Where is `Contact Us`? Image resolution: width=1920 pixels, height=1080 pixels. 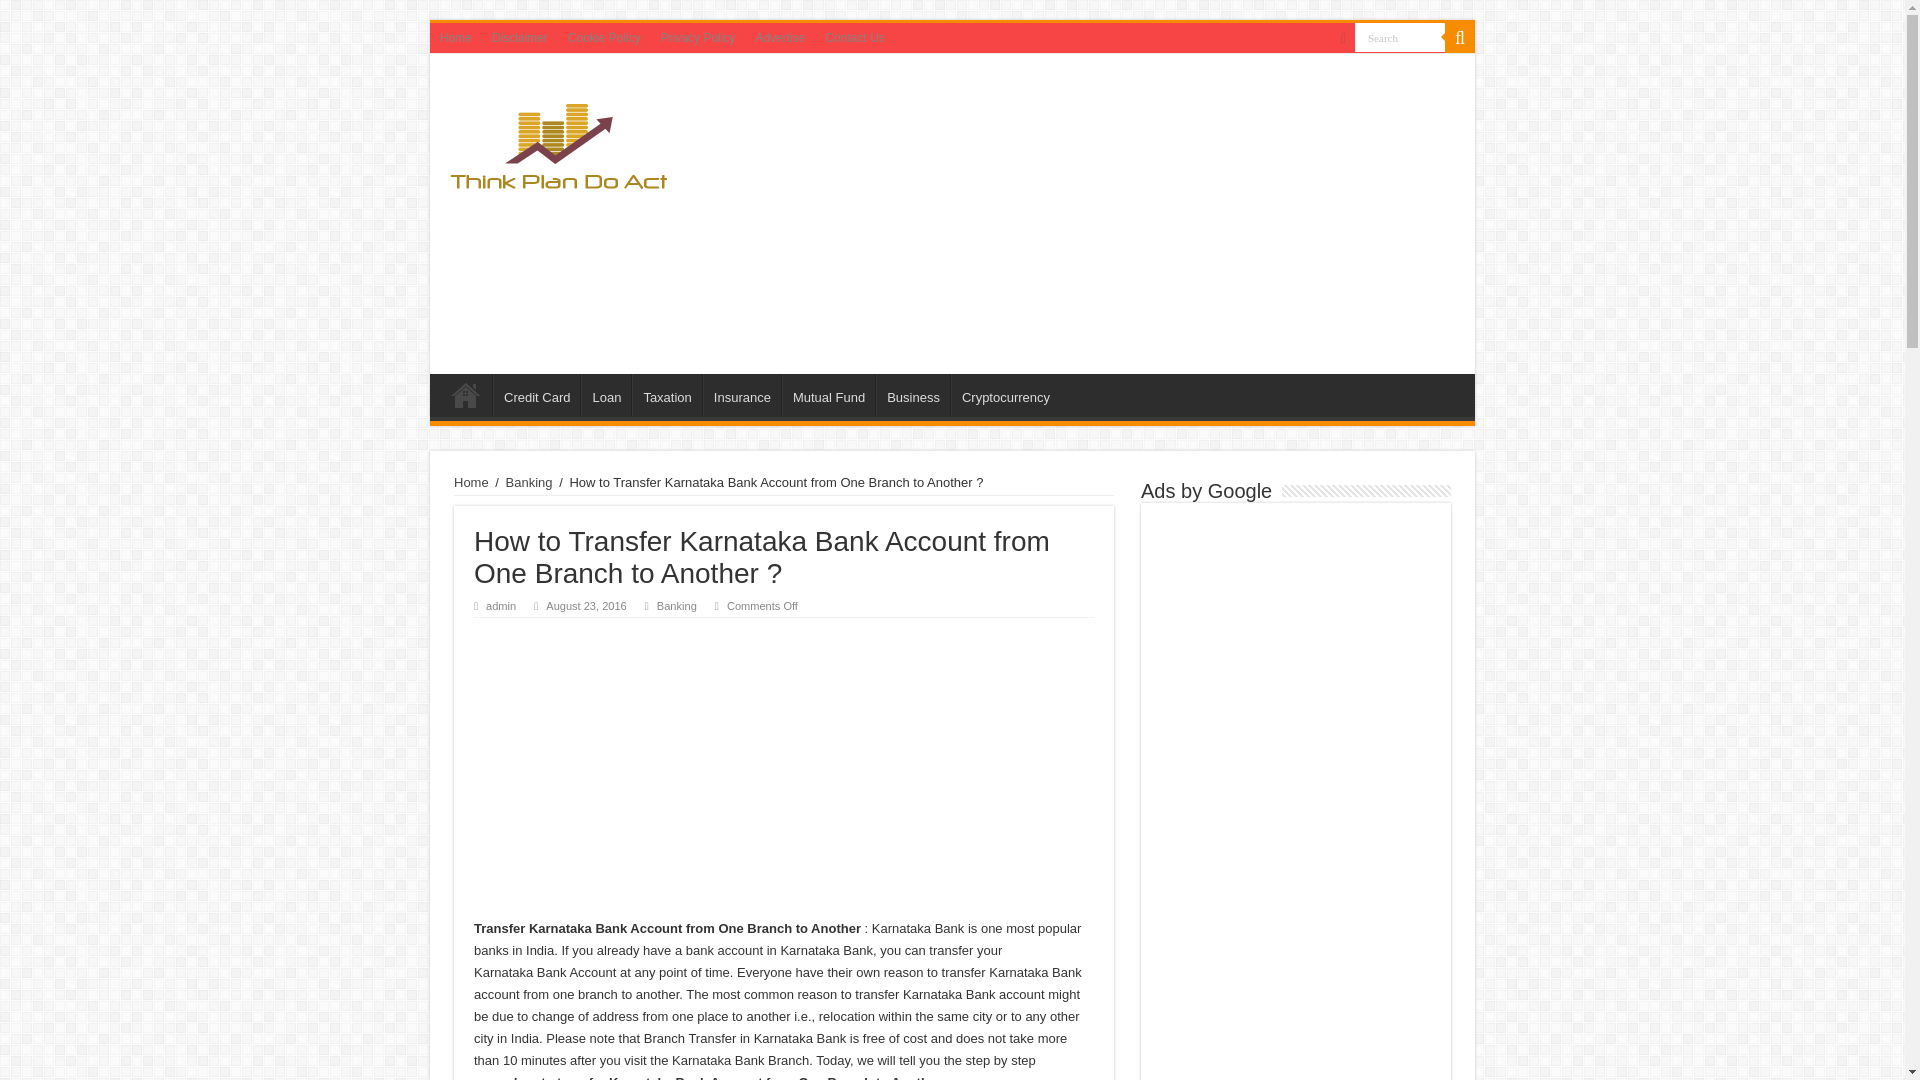
Contact Us is located at coordinates (854, 37).